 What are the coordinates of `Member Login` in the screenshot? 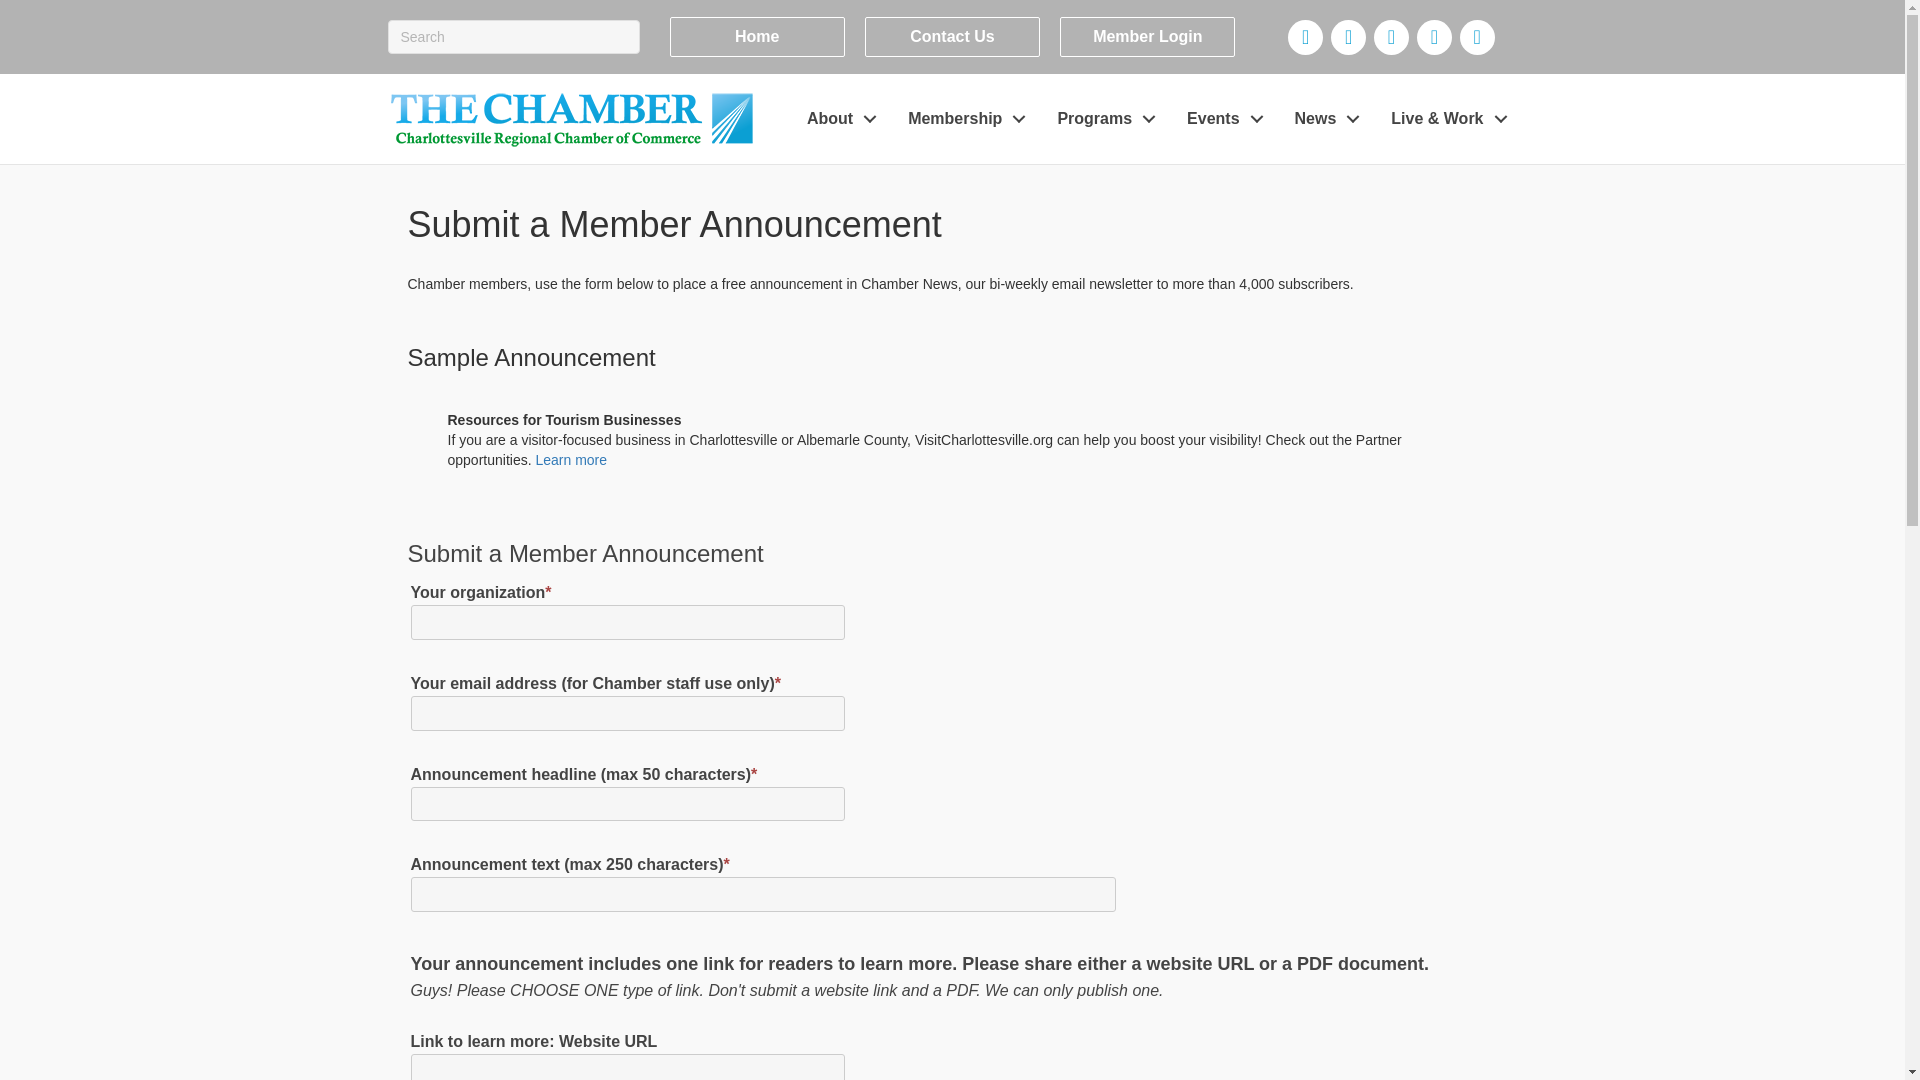 It's located at (1146, 37).